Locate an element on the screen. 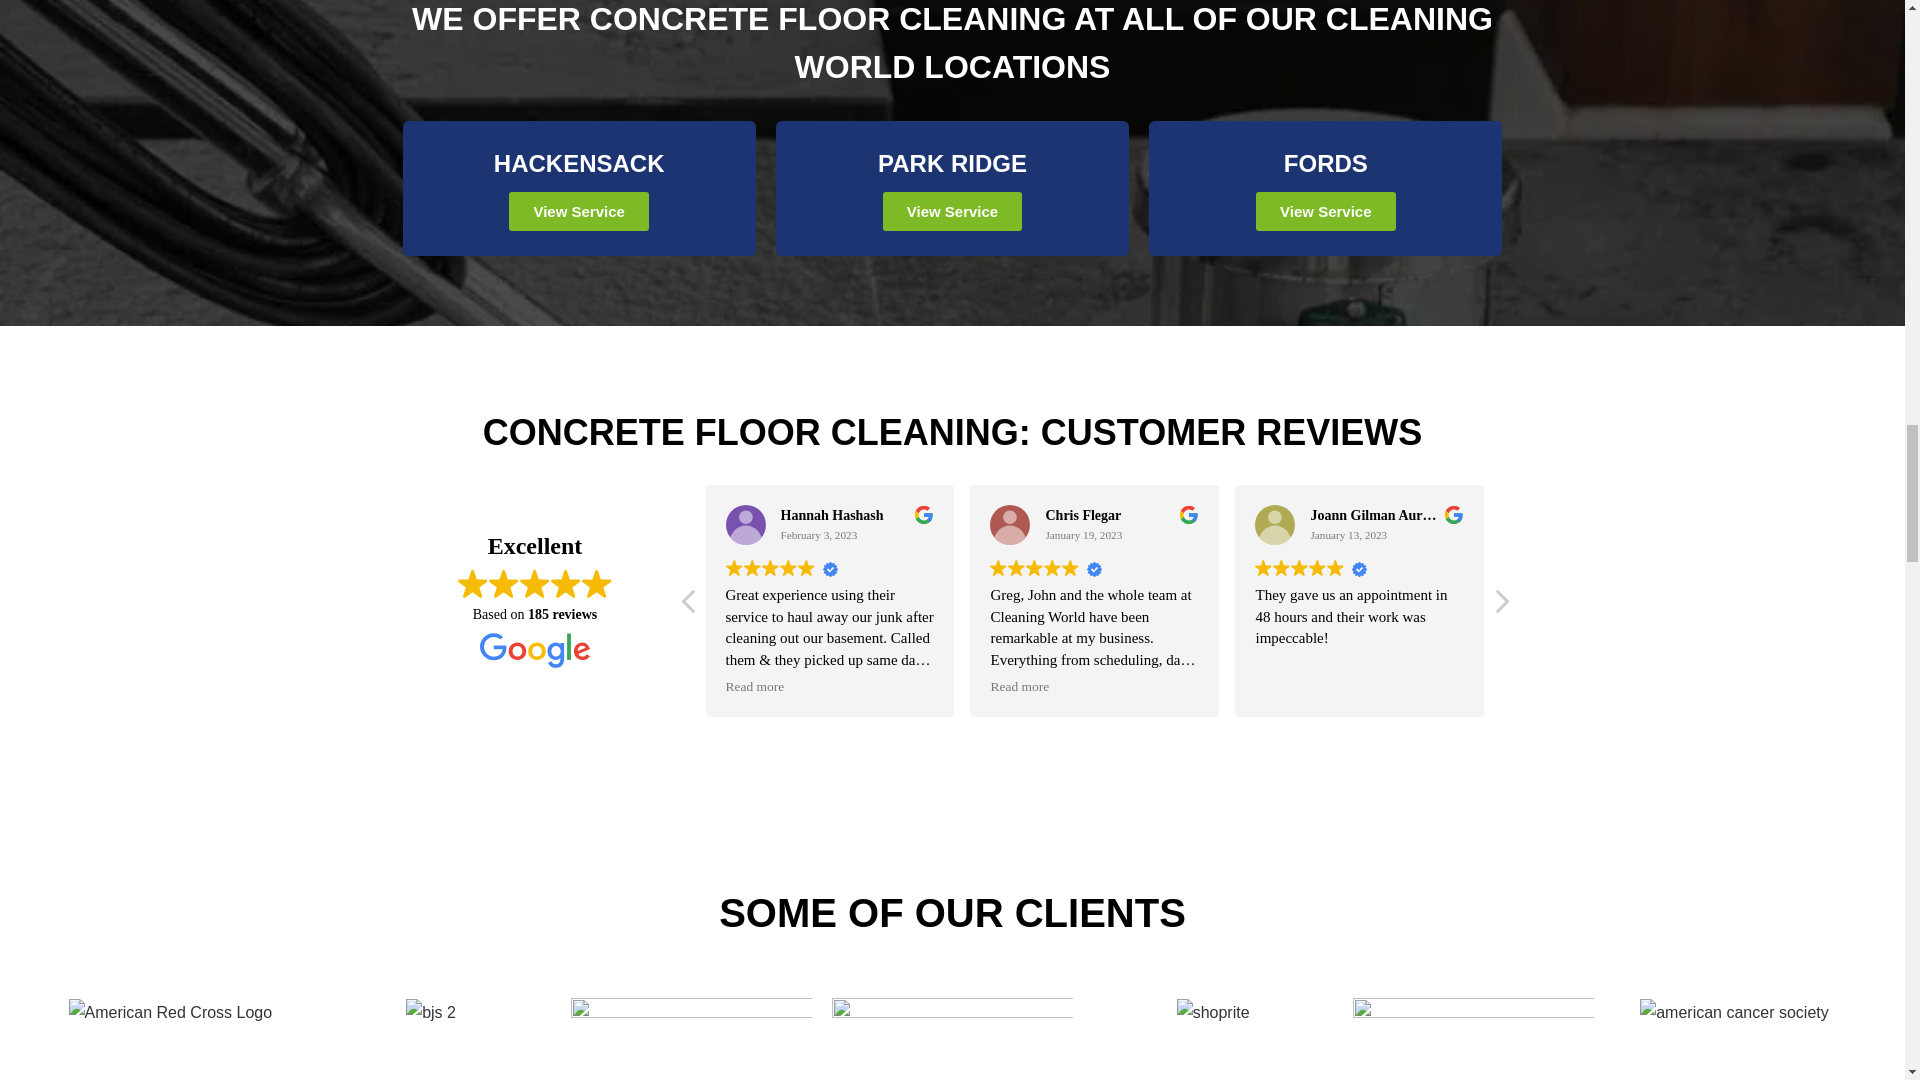 Image resolution: width=1920 pixels, height=1080 pixels. american cancer society is located at coordinates (1734, 1012).